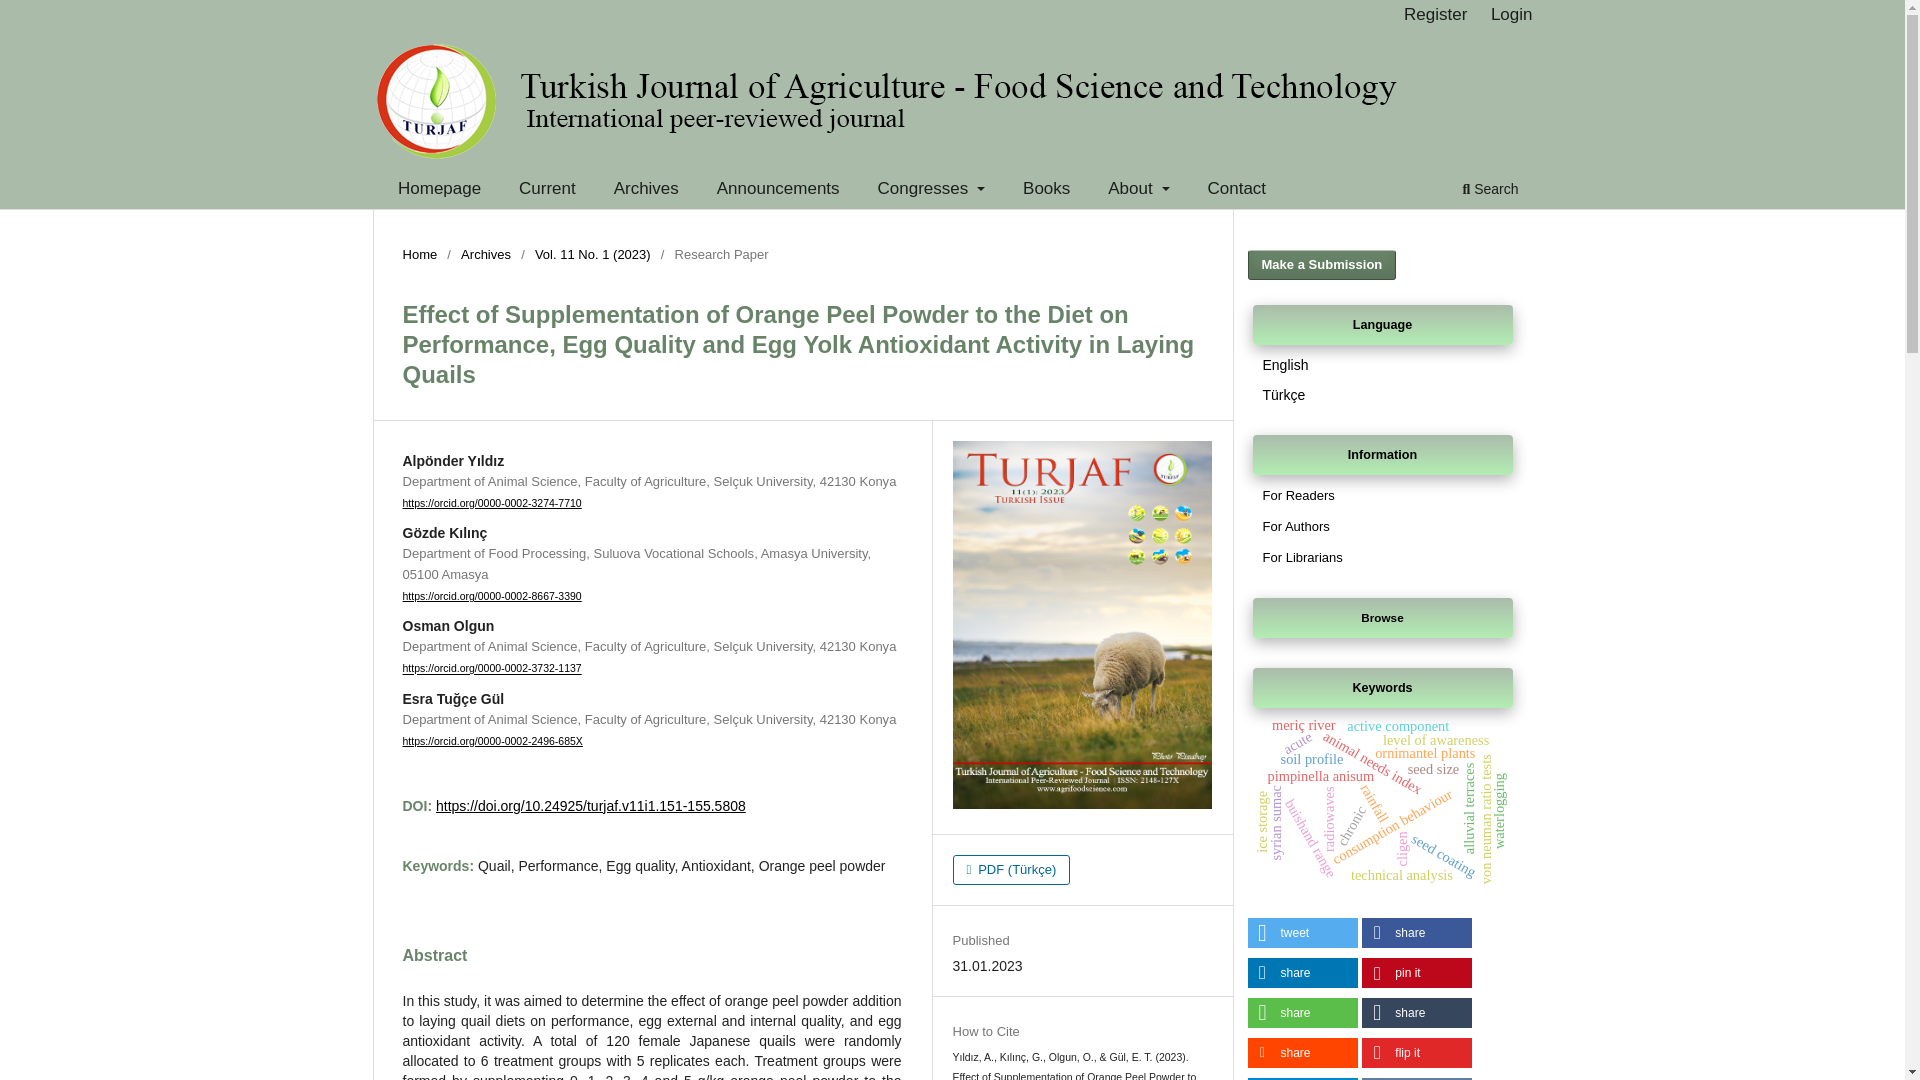  What do you see at coordinates (1416, 1012) in the screenshot?
I see `Share on tumblr` at bounding box center [1416, 1012].